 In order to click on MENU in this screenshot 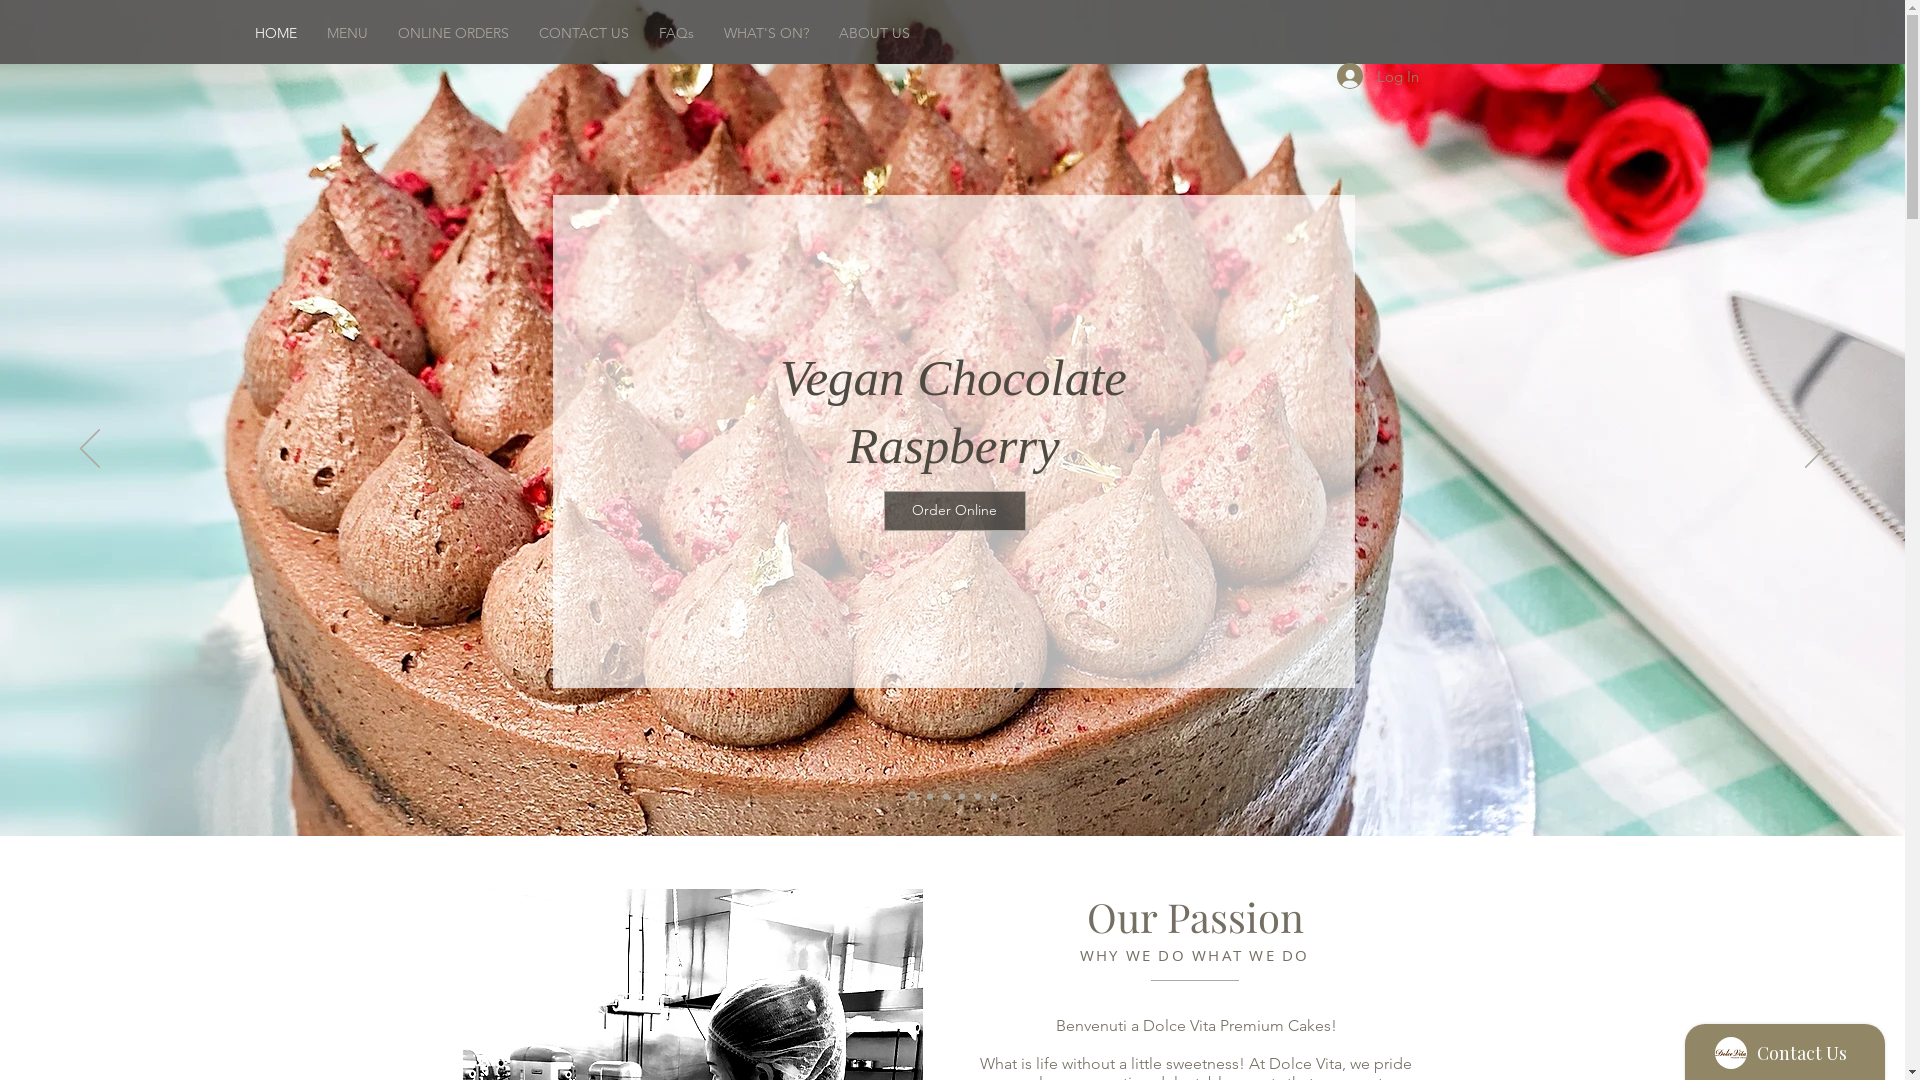, I will do `click(348, 33)`.